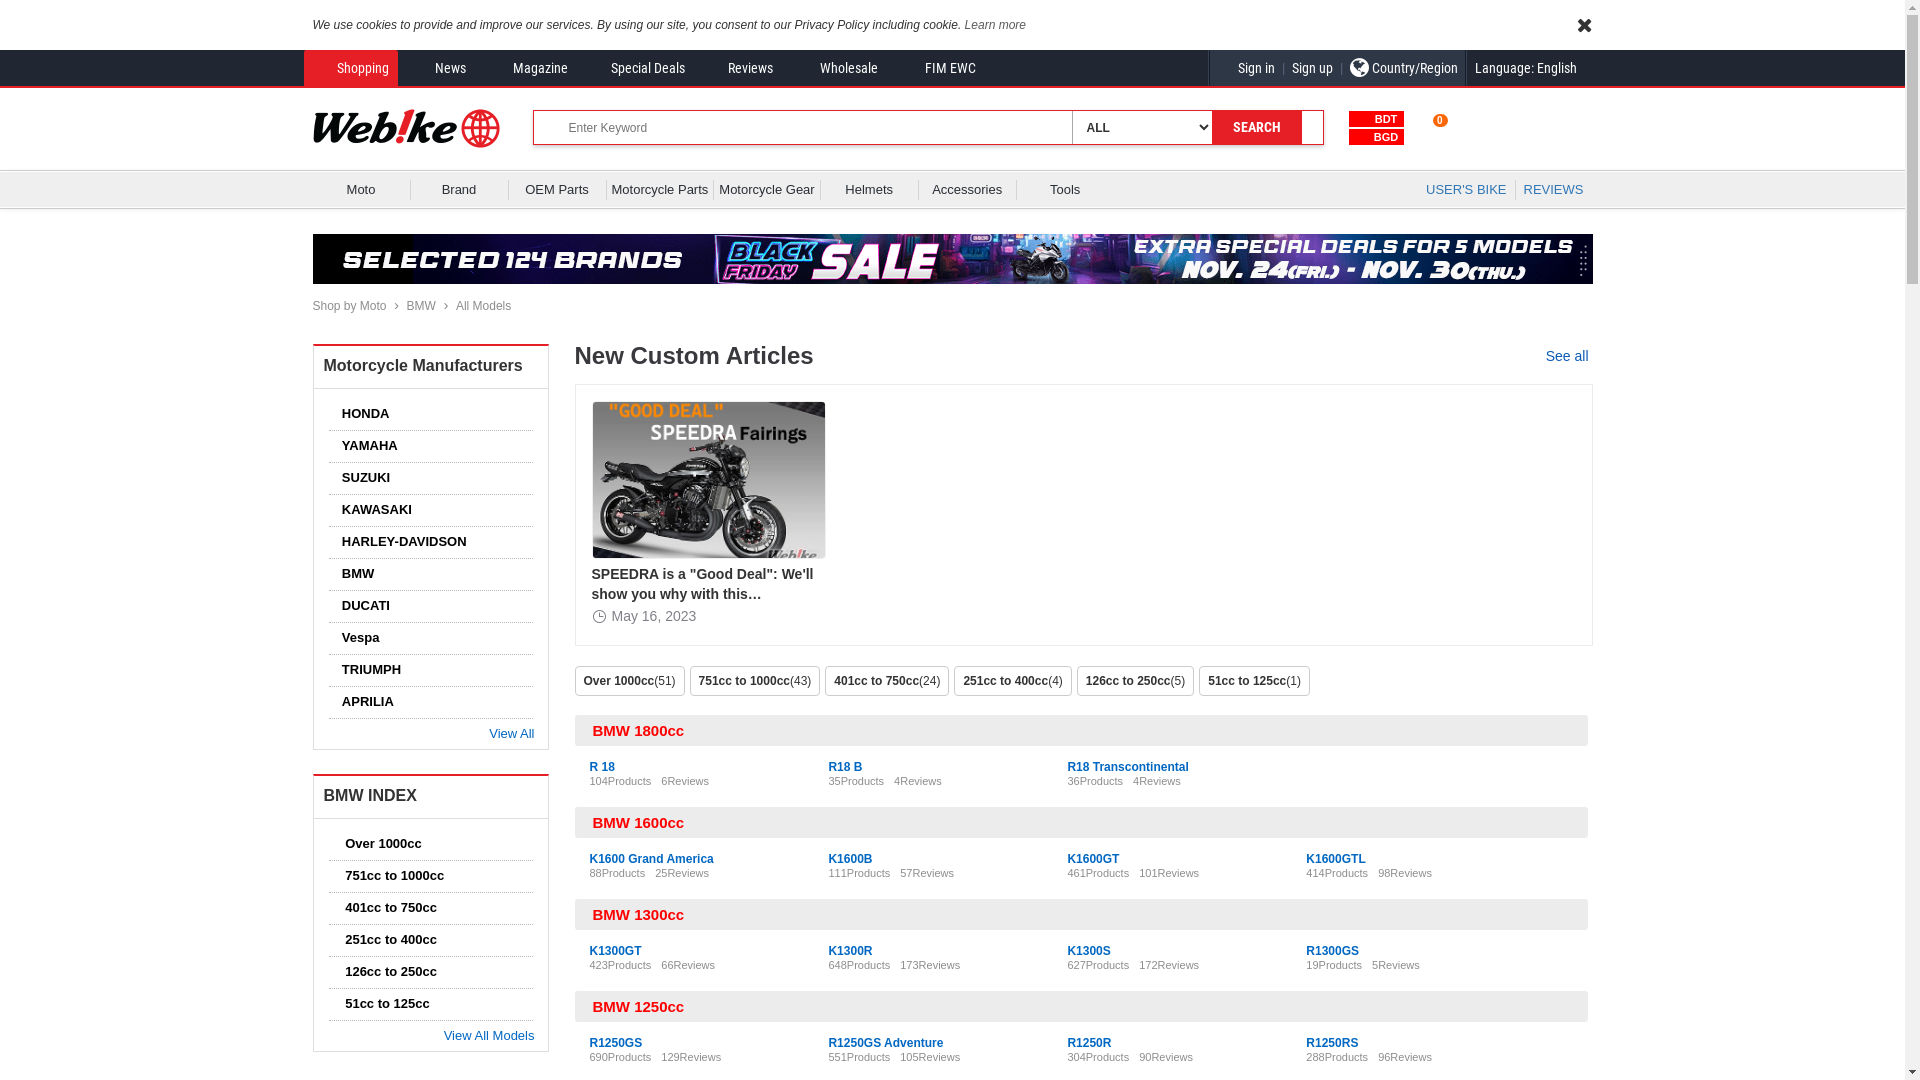 This screenshot has height=1080, width=1920. What do you see at coordinates (621, 781) in the screenshot?
I see `104Products` at bounding box center [621, 781].